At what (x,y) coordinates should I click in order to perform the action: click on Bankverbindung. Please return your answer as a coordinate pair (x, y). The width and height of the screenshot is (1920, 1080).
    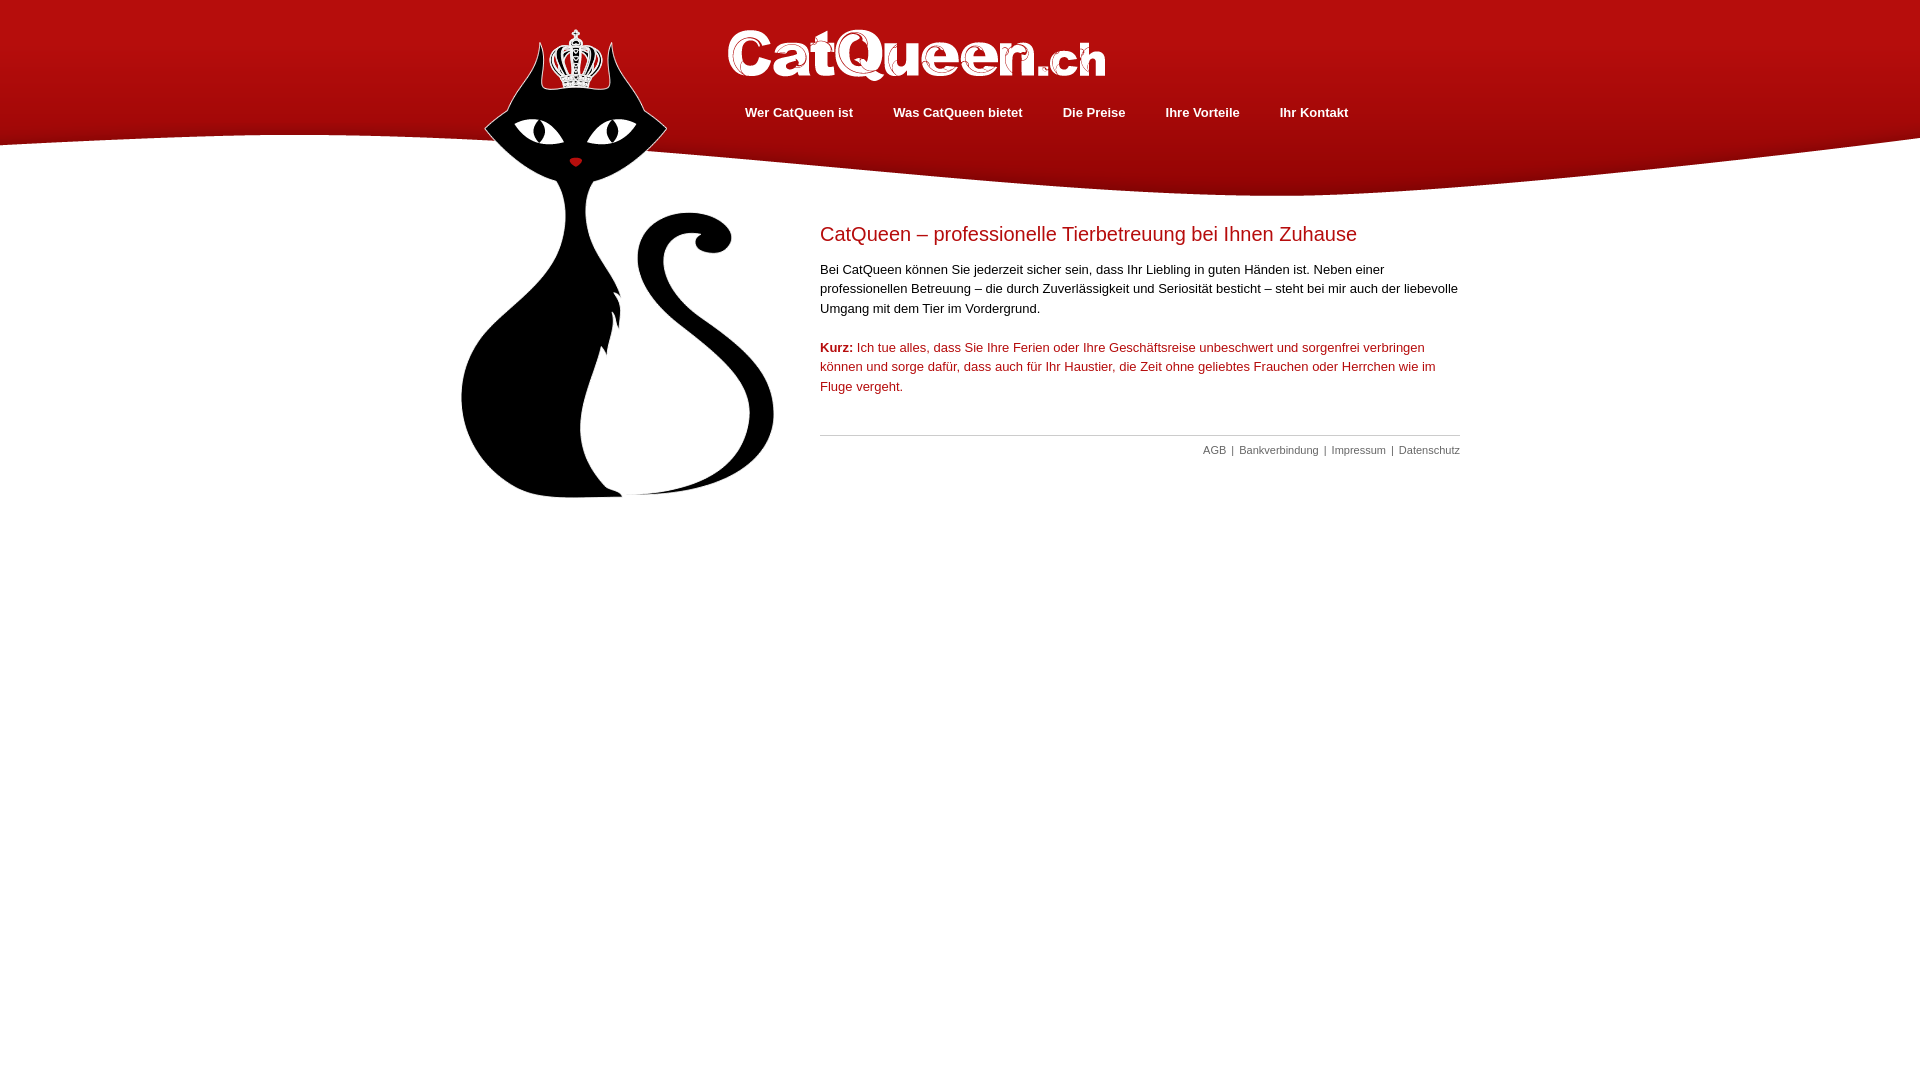
    Looking at the image, I should click on (1279, 450).